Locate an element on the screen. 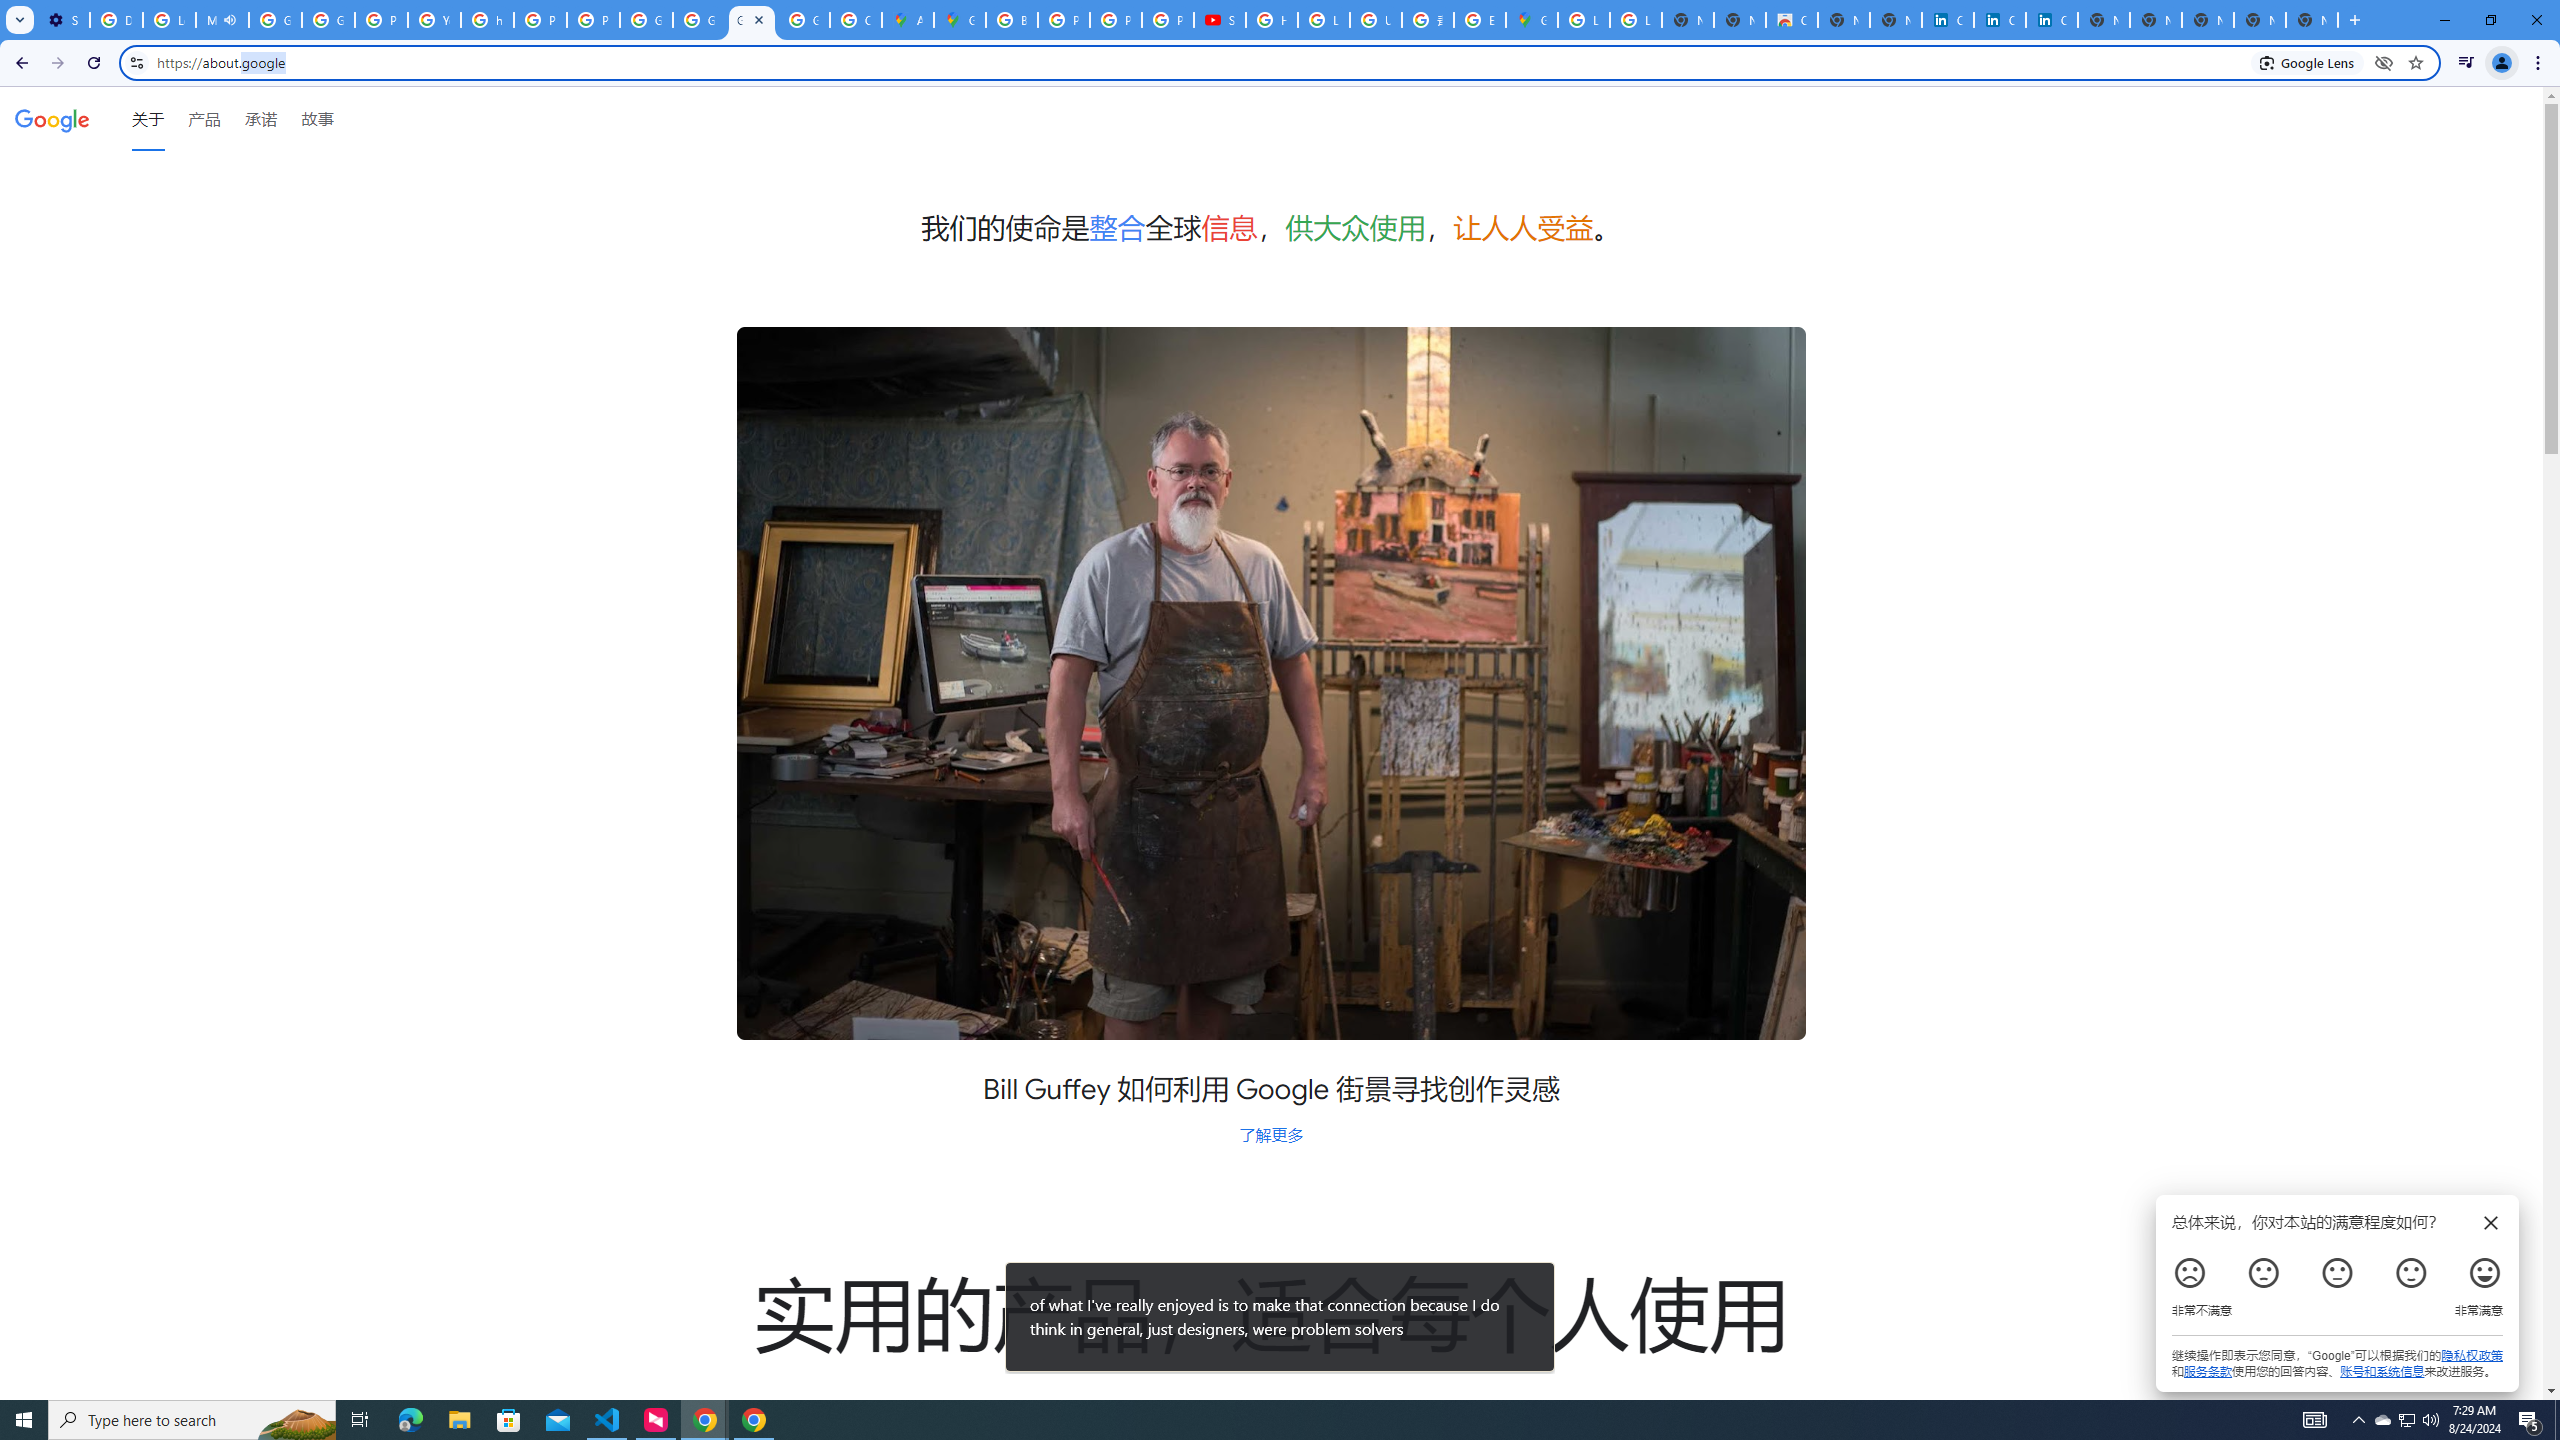 Image resolution: width=2560 pixels, height=1440 pixels. Copyright Policy is located at coordinates (2052, 20).